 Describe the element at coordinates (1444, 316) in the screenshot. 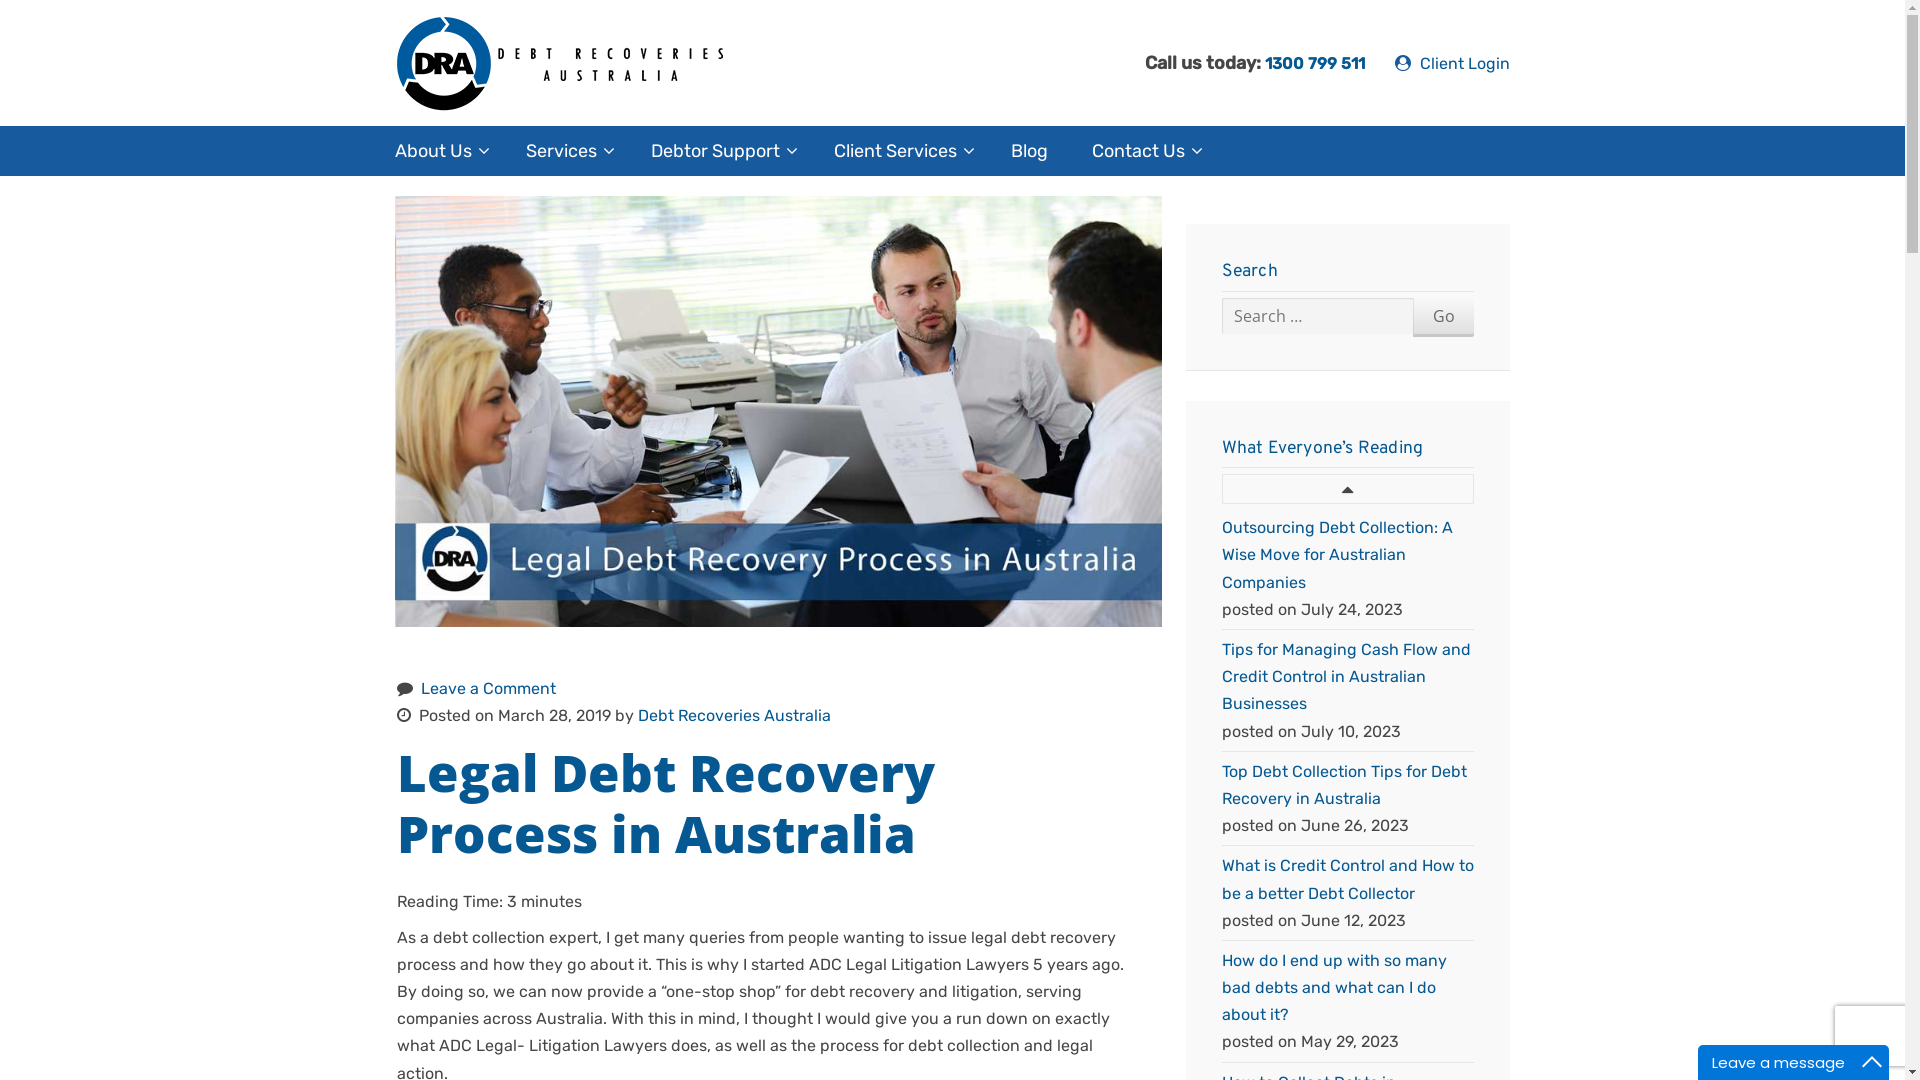

I see `Go` at that location.